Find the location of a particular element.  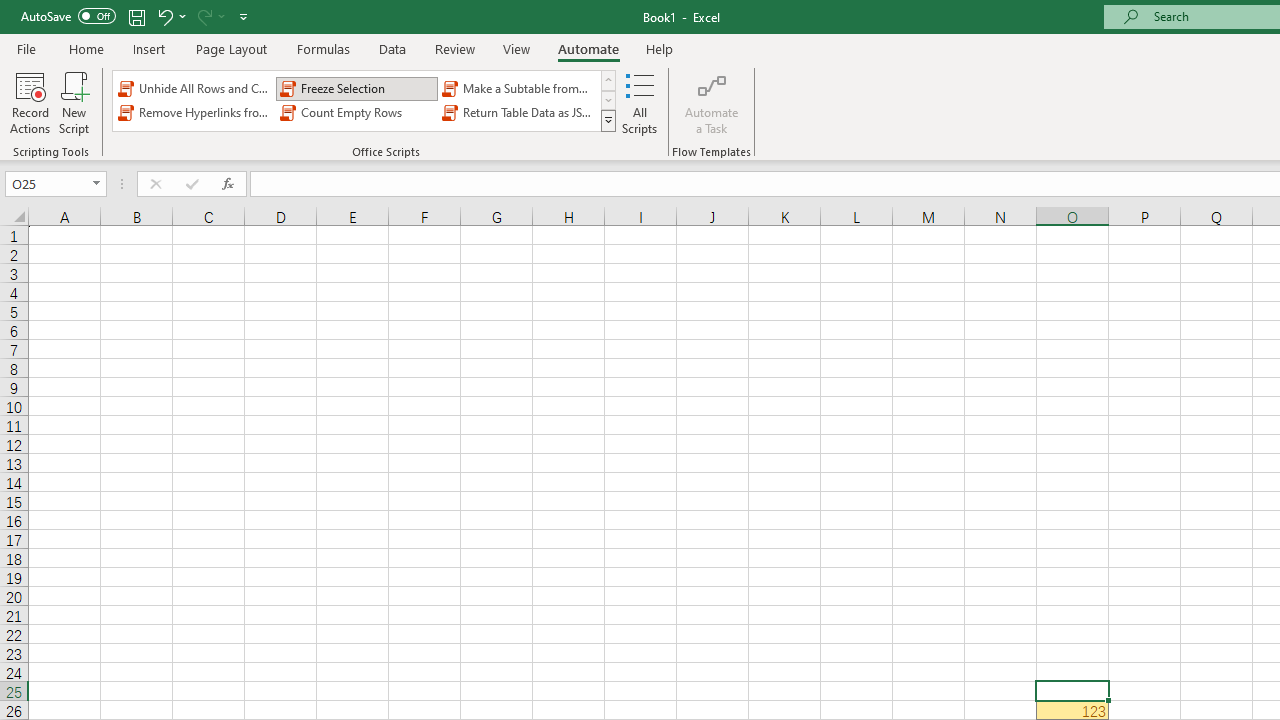

AutoSave is located at coordinates (68, 16).